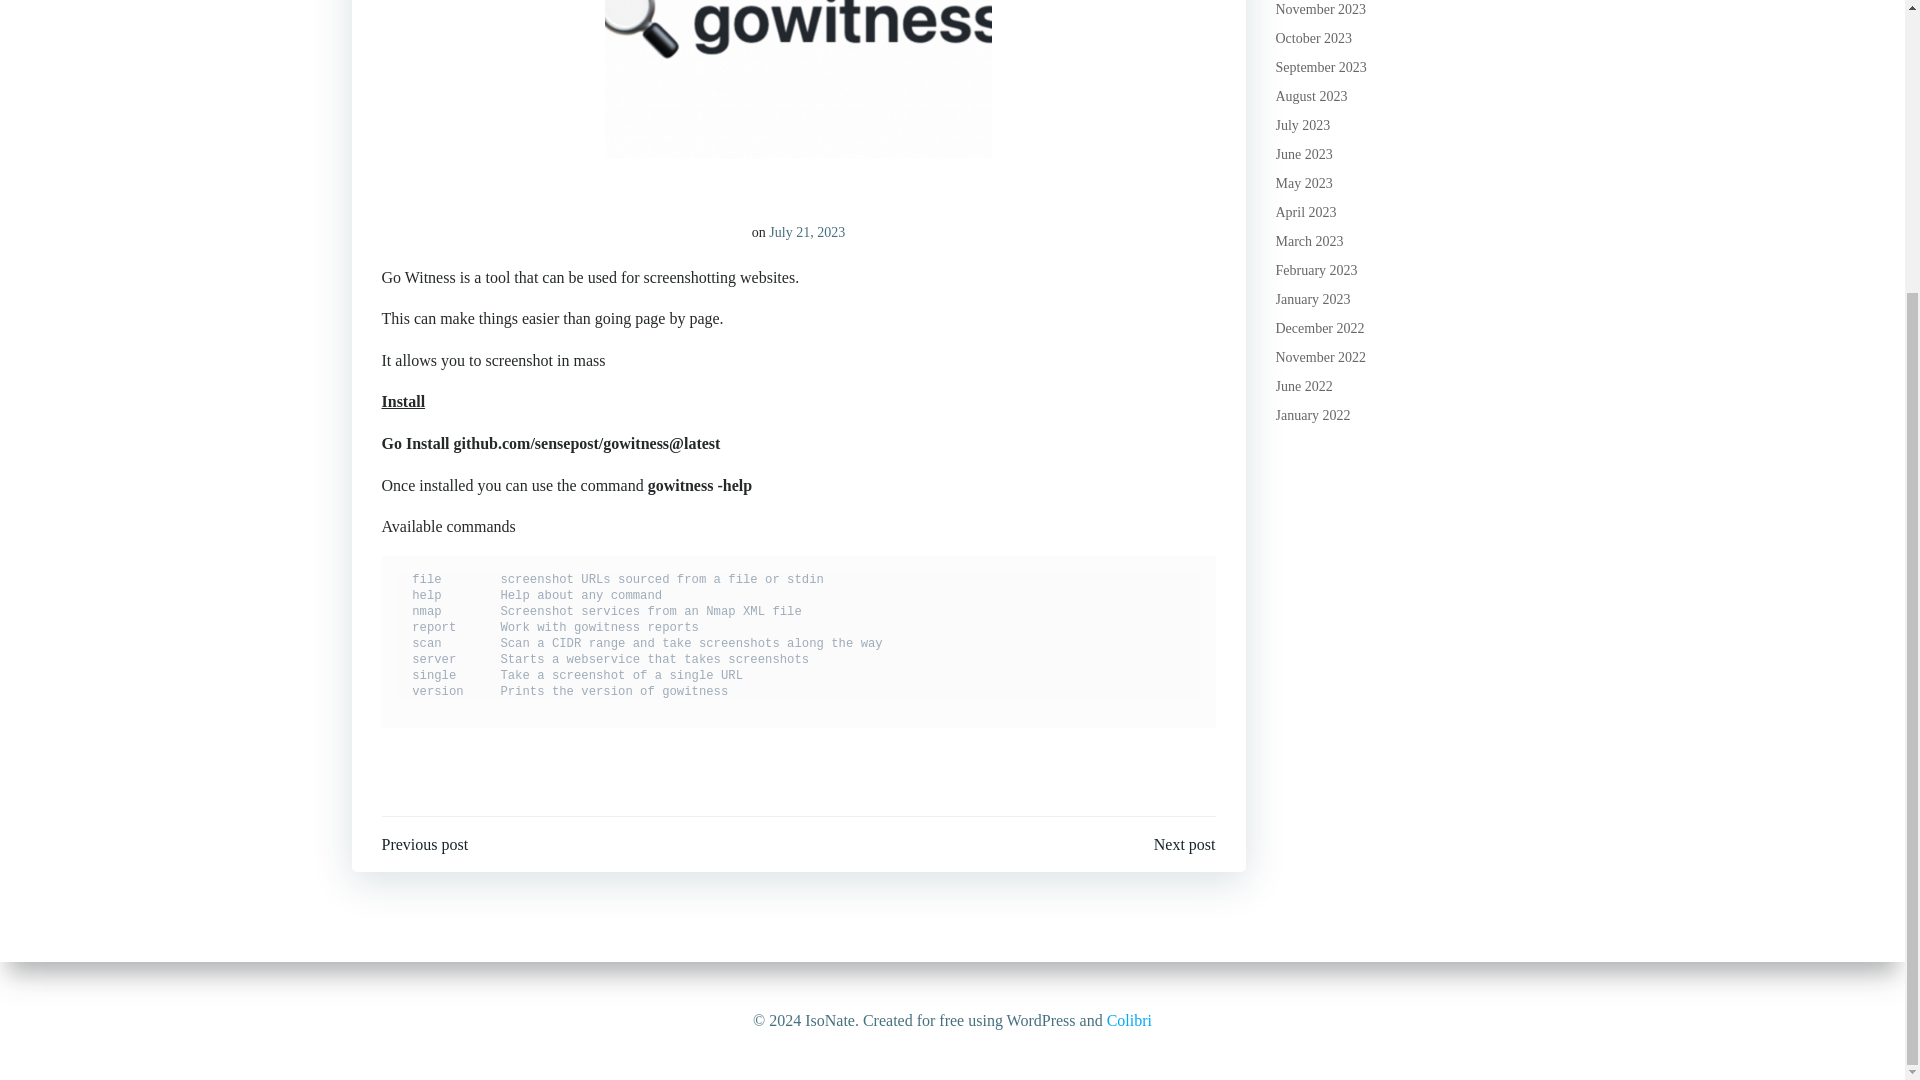 The height and width of the screenshot is (1080, 1920). Describe the element at coordinates (806, 232) in the screenshot. I see `July 21, 2023` at that location.